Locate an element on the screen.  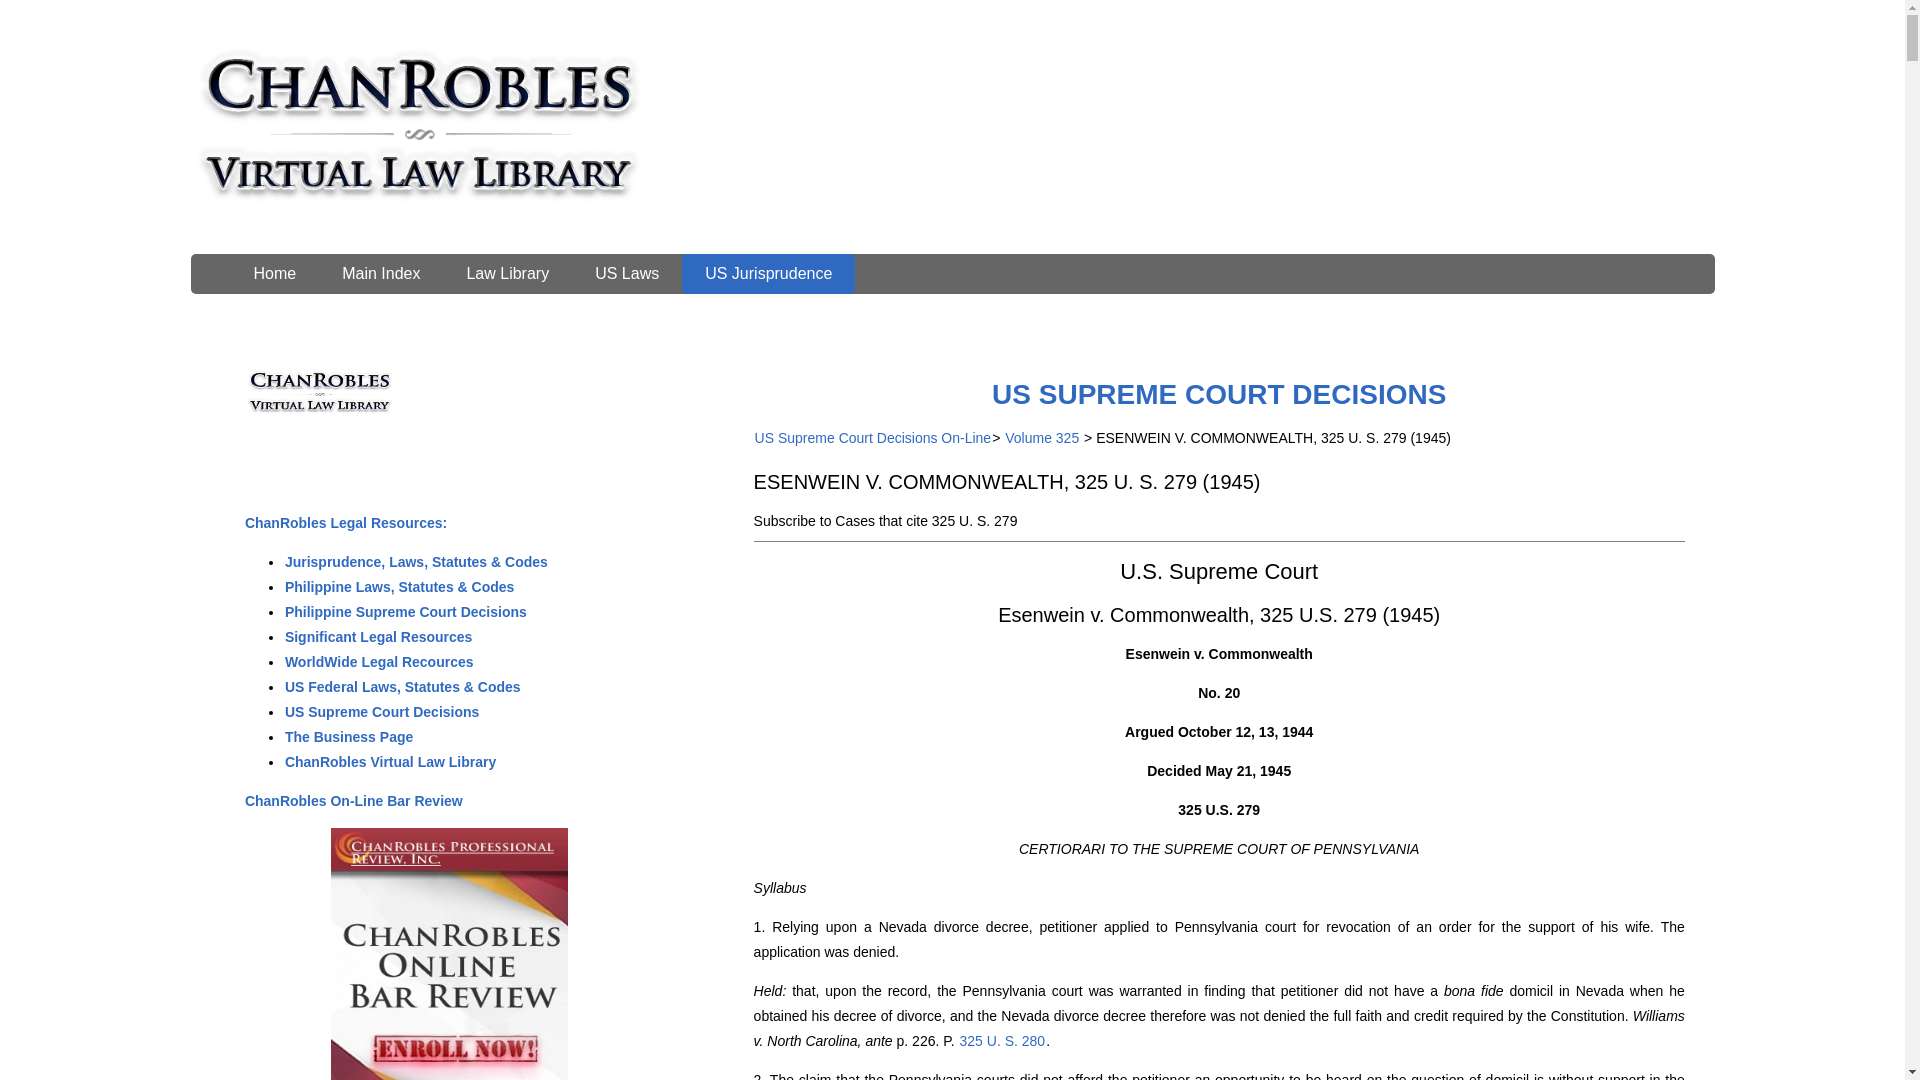
Volume 325 is located at coordinates (1042, 438).